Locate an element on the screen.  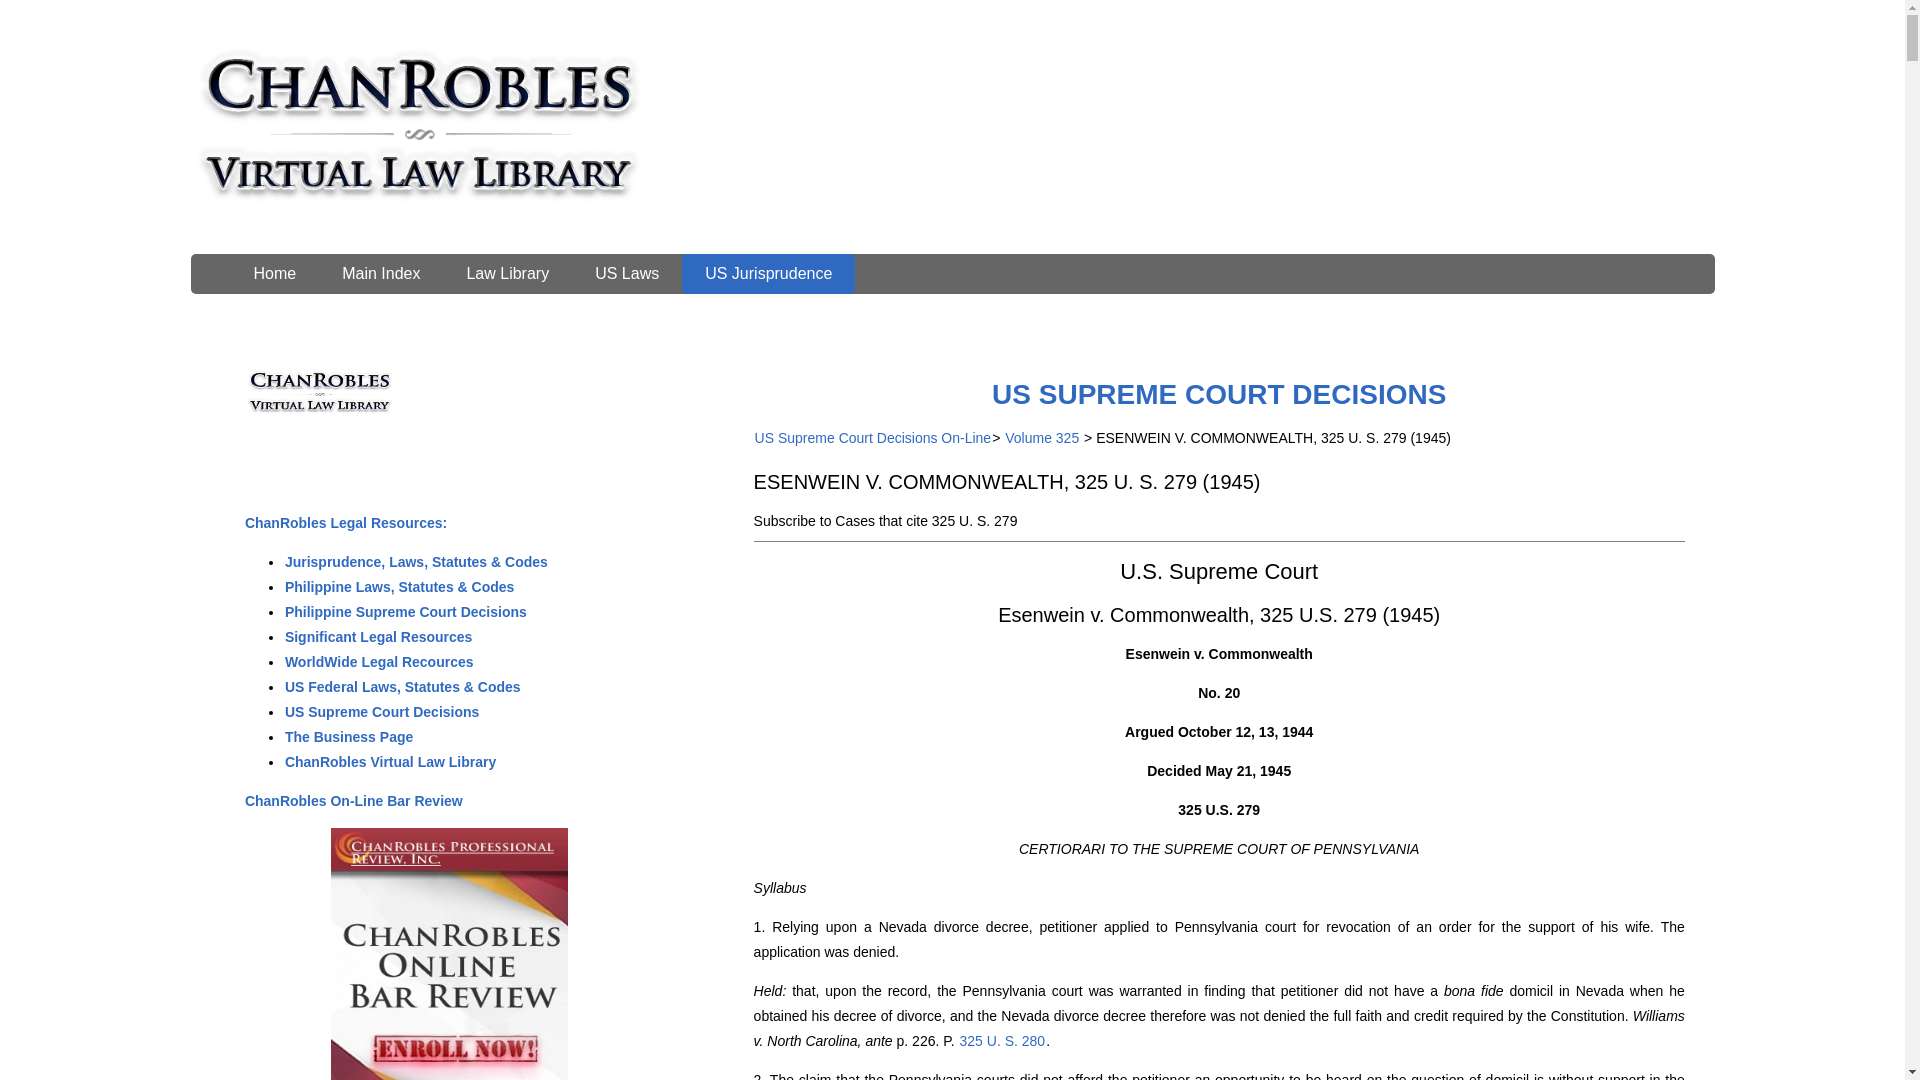
Volume 325 is located at coordinates (1042, 438).